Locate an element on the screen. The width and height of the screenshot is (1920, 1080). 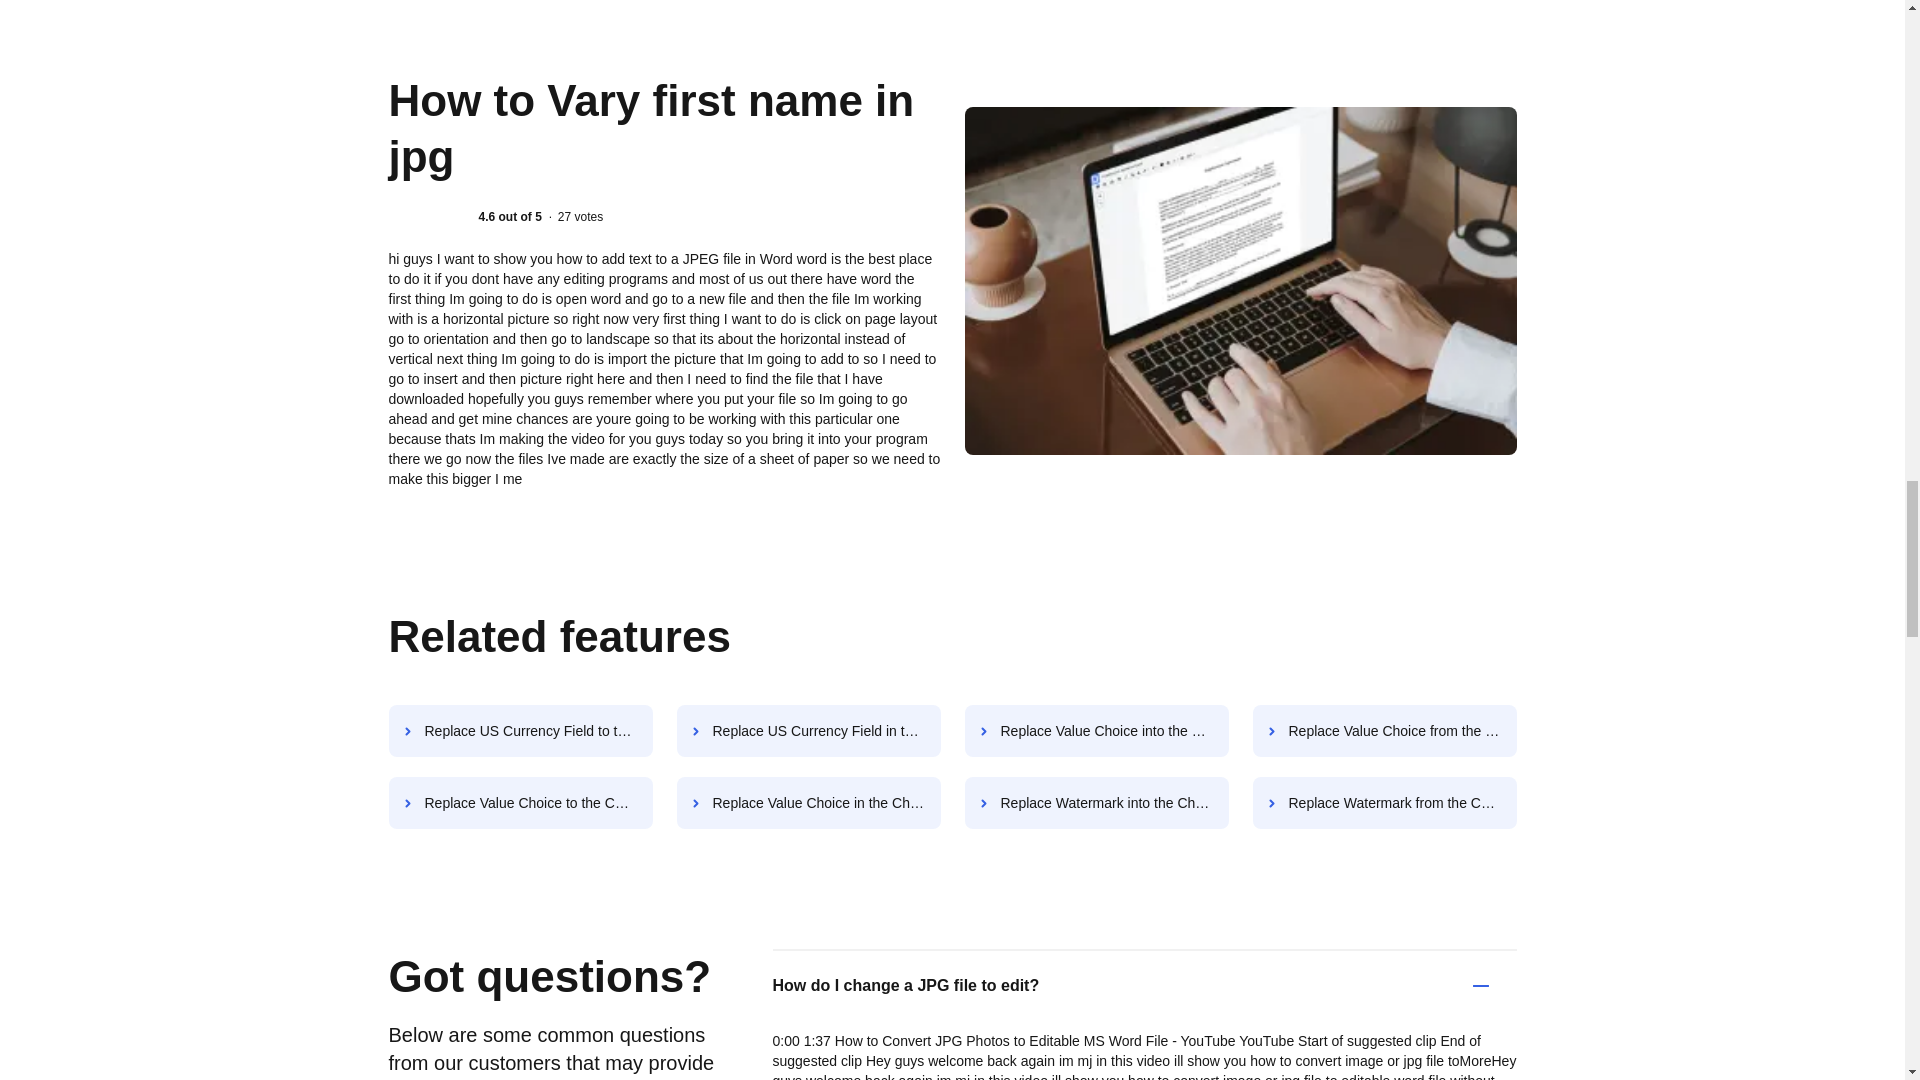
Replace Value Choice from the Change In Control Agreement is located at coordinates (1384, 731).